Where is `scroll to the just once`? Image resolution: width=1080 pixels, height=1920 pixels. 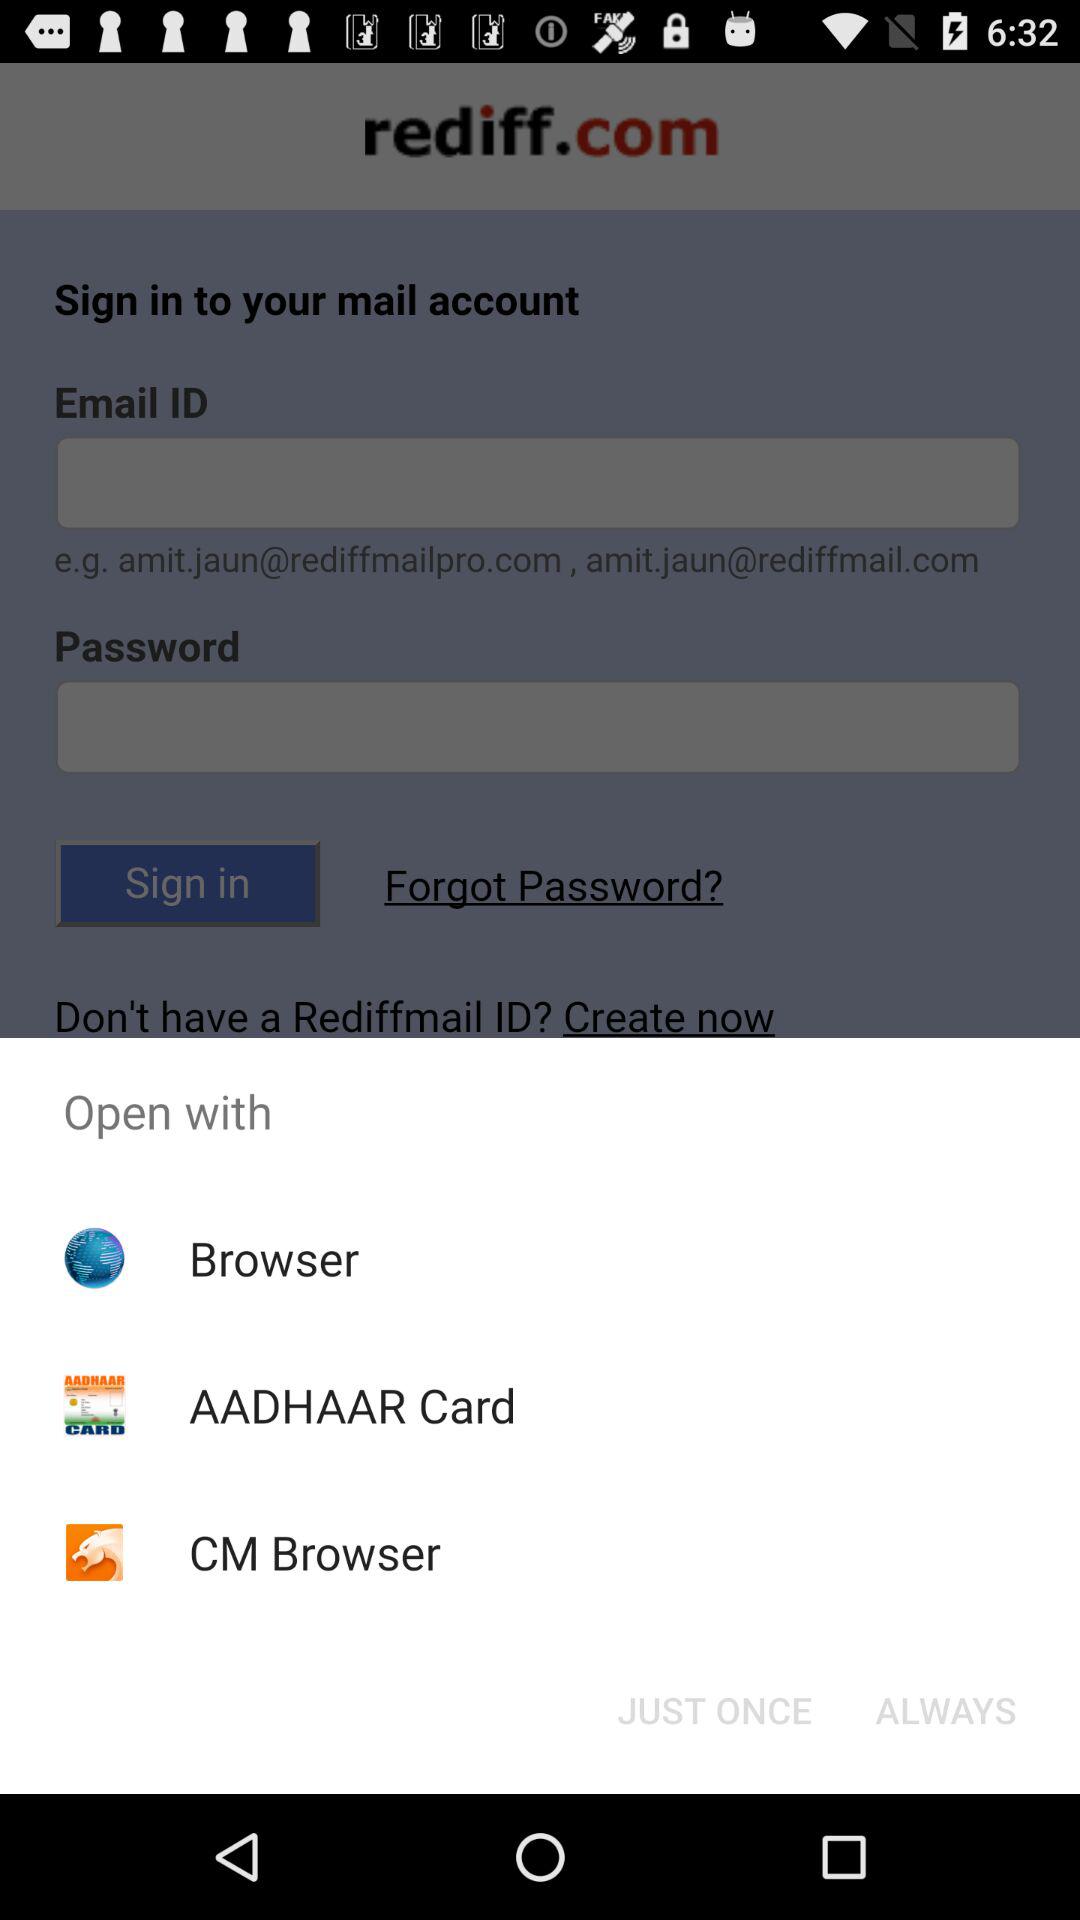 scroll to the just once is located at coordinates (714, 1710).